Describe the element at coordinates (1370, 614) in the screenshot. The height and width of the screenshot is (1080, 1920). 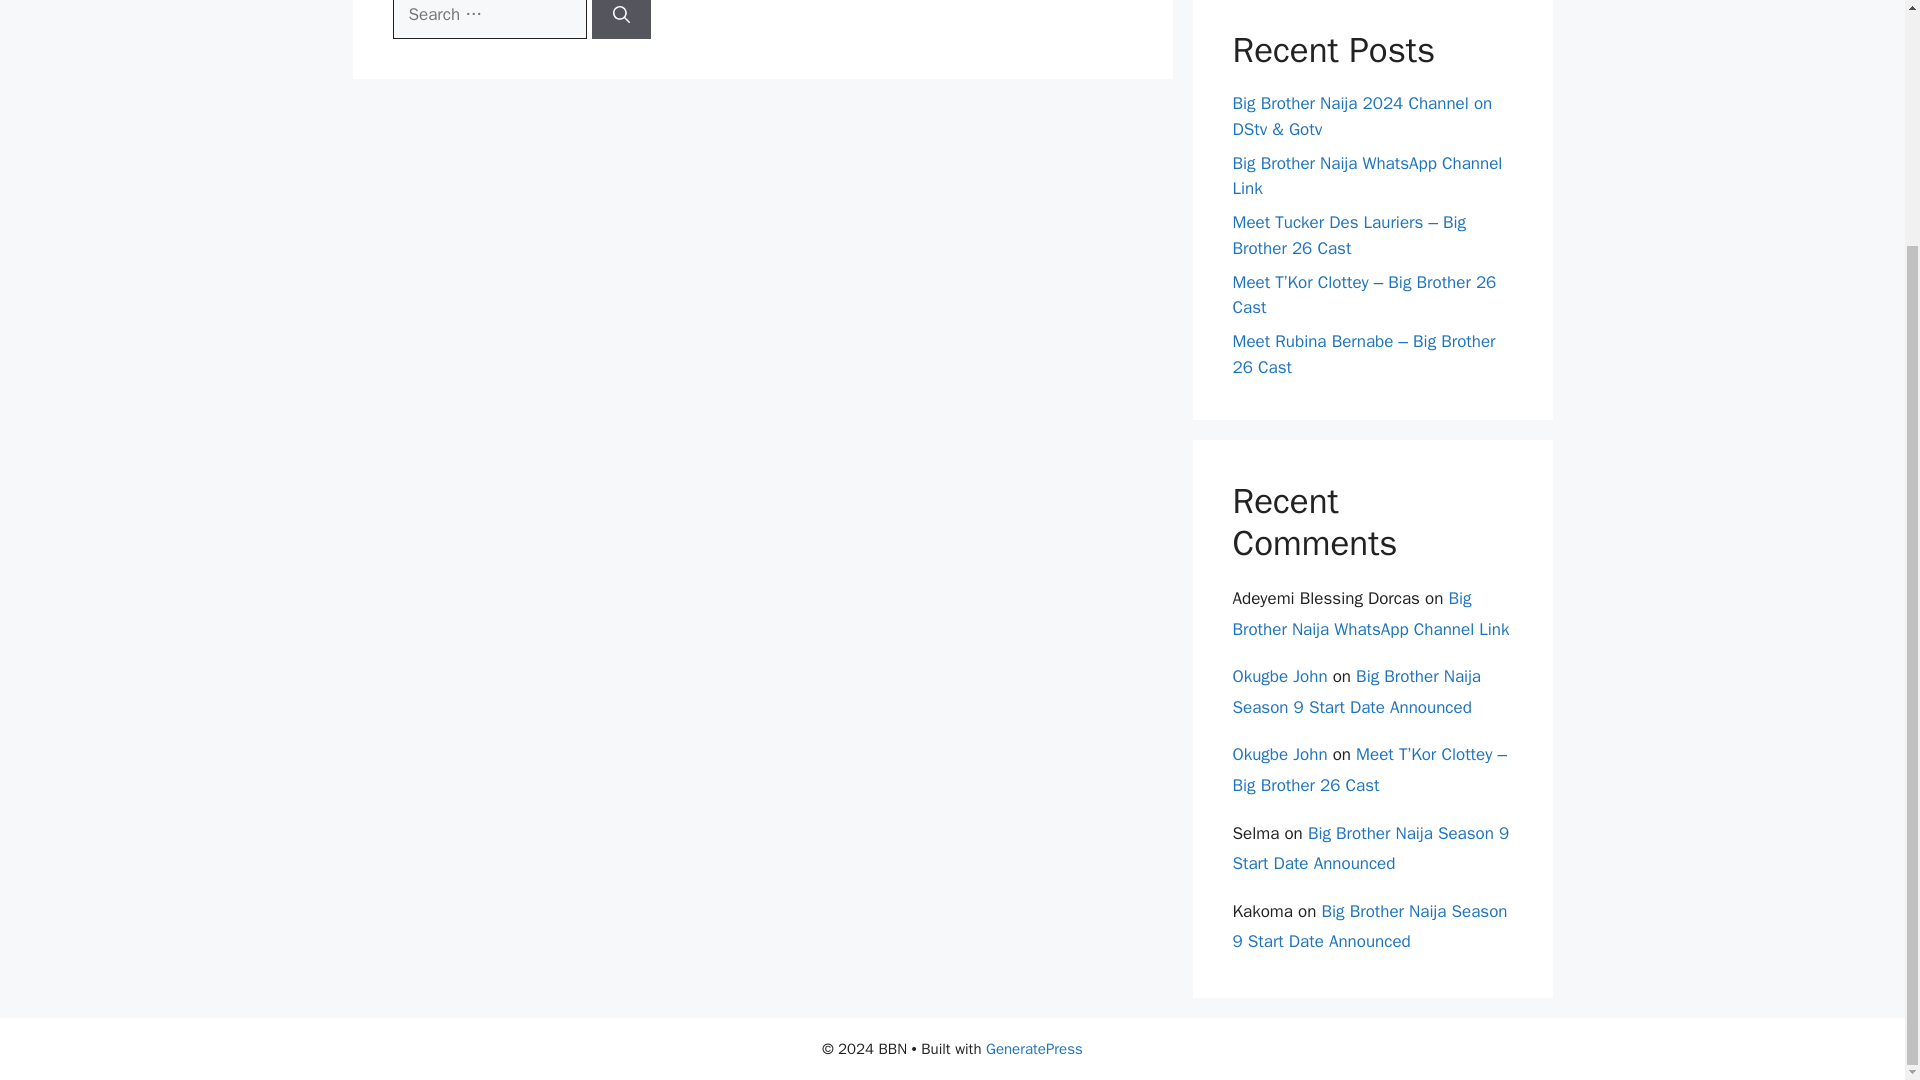
I see `Big Brother Naija WhatsApp Channel Link` at that location.